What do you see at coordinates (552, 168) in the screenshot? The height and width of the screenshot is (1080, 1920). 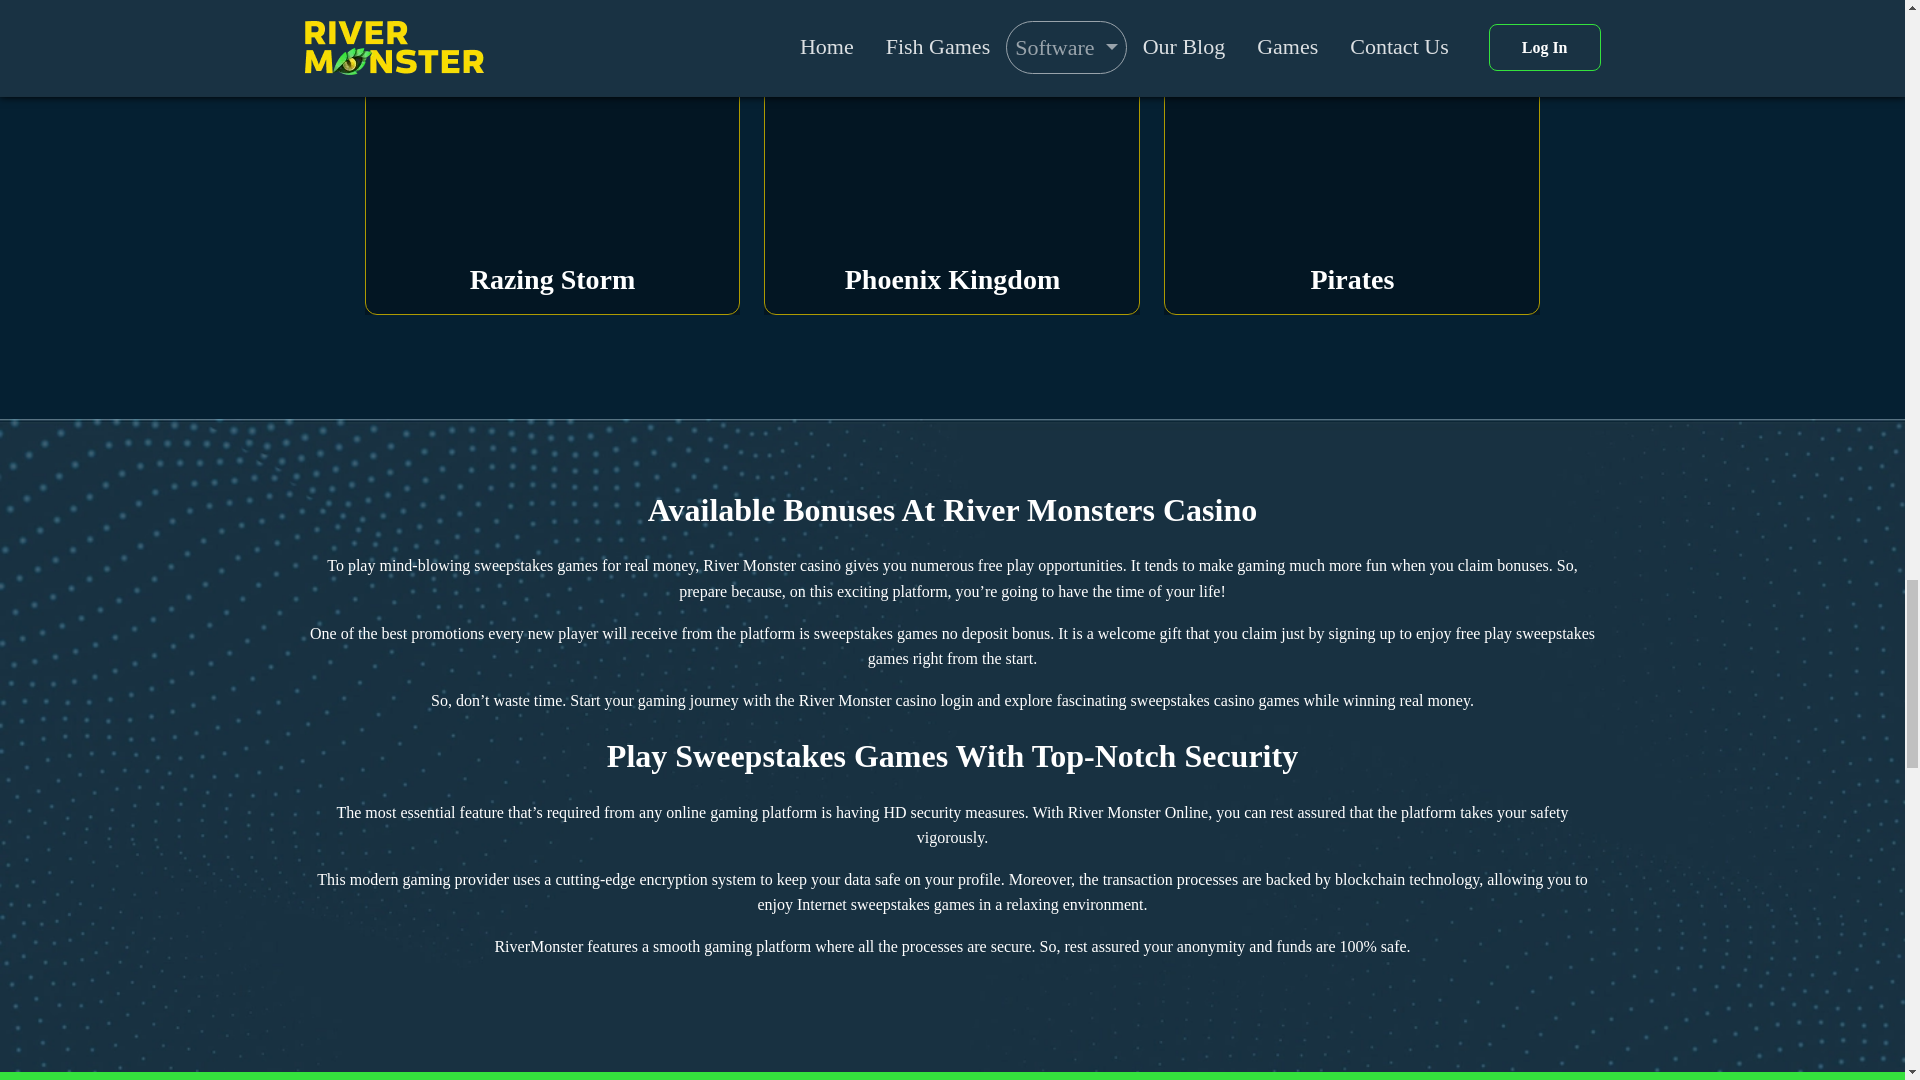 I see `Razing Storm` at bounding box center [552, 168].